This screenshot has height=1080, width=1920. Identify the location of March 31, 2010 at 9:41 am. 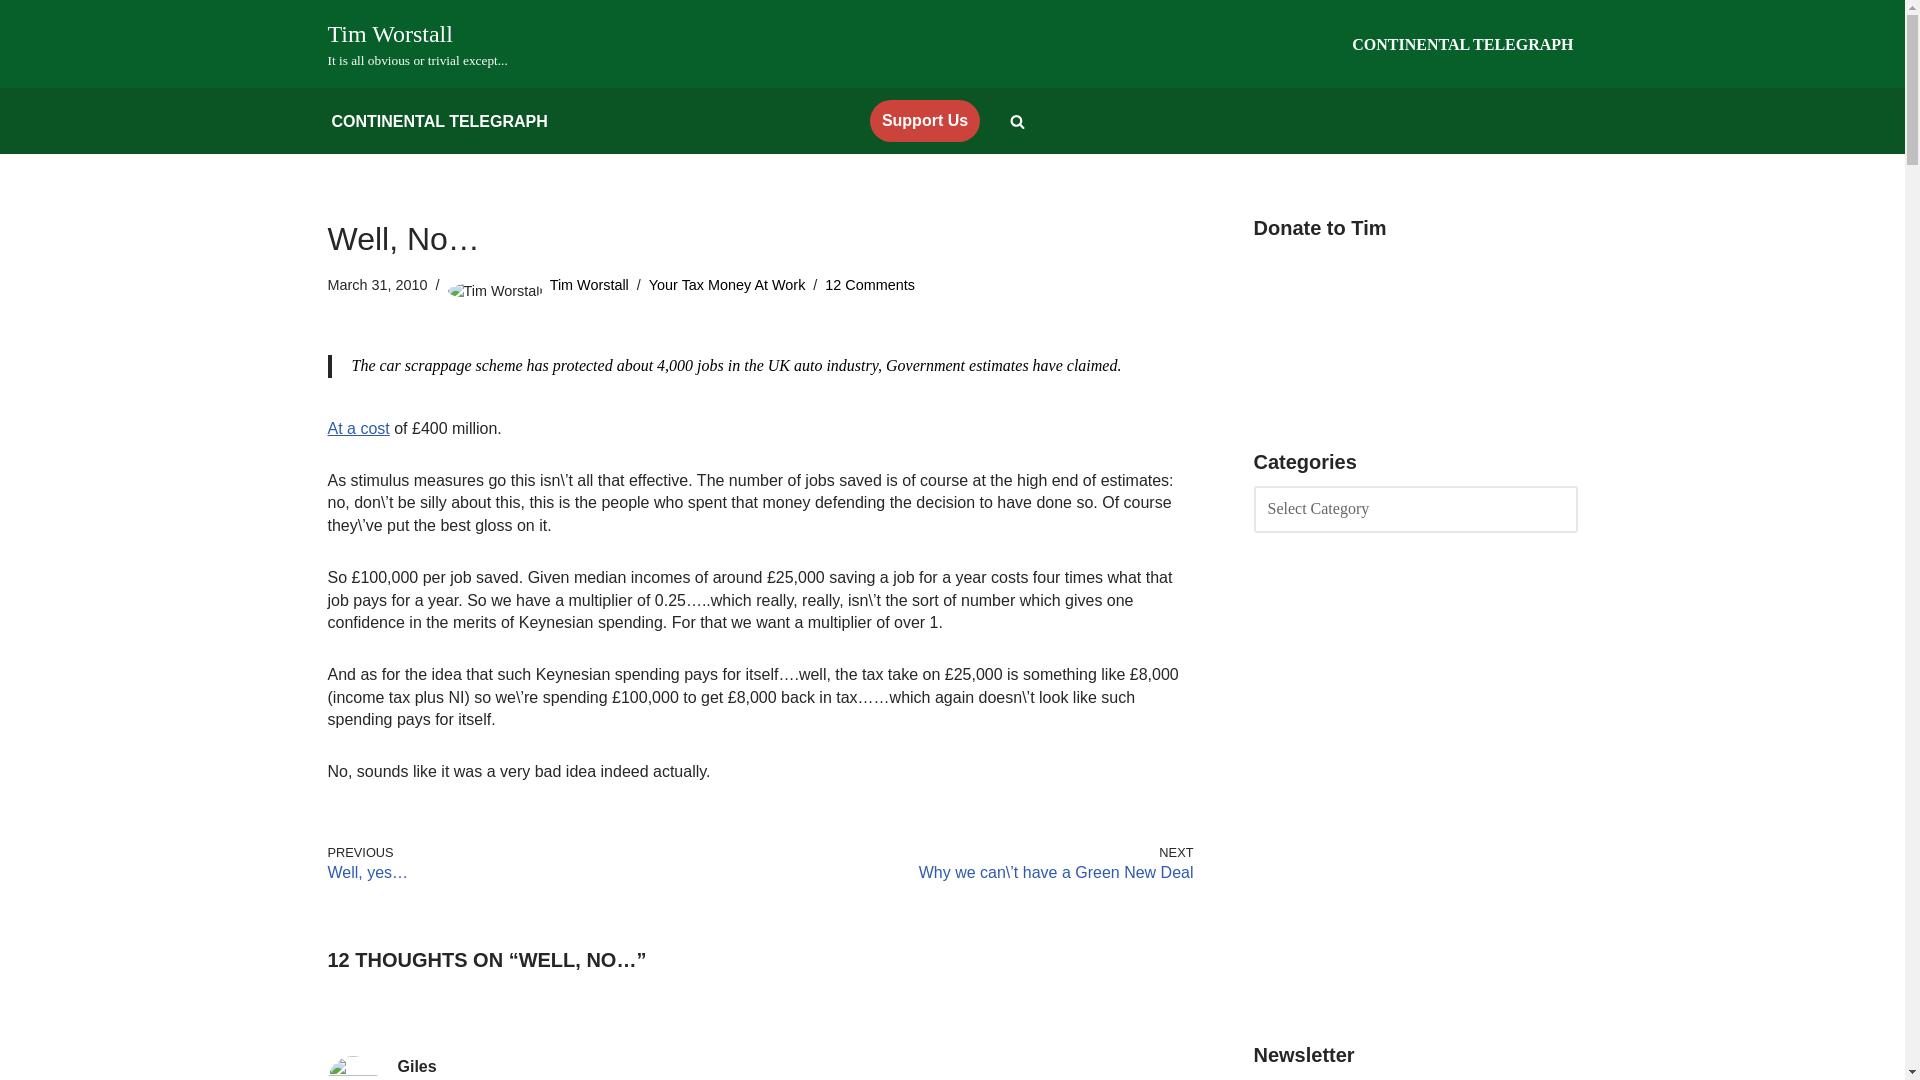
(358, 428).